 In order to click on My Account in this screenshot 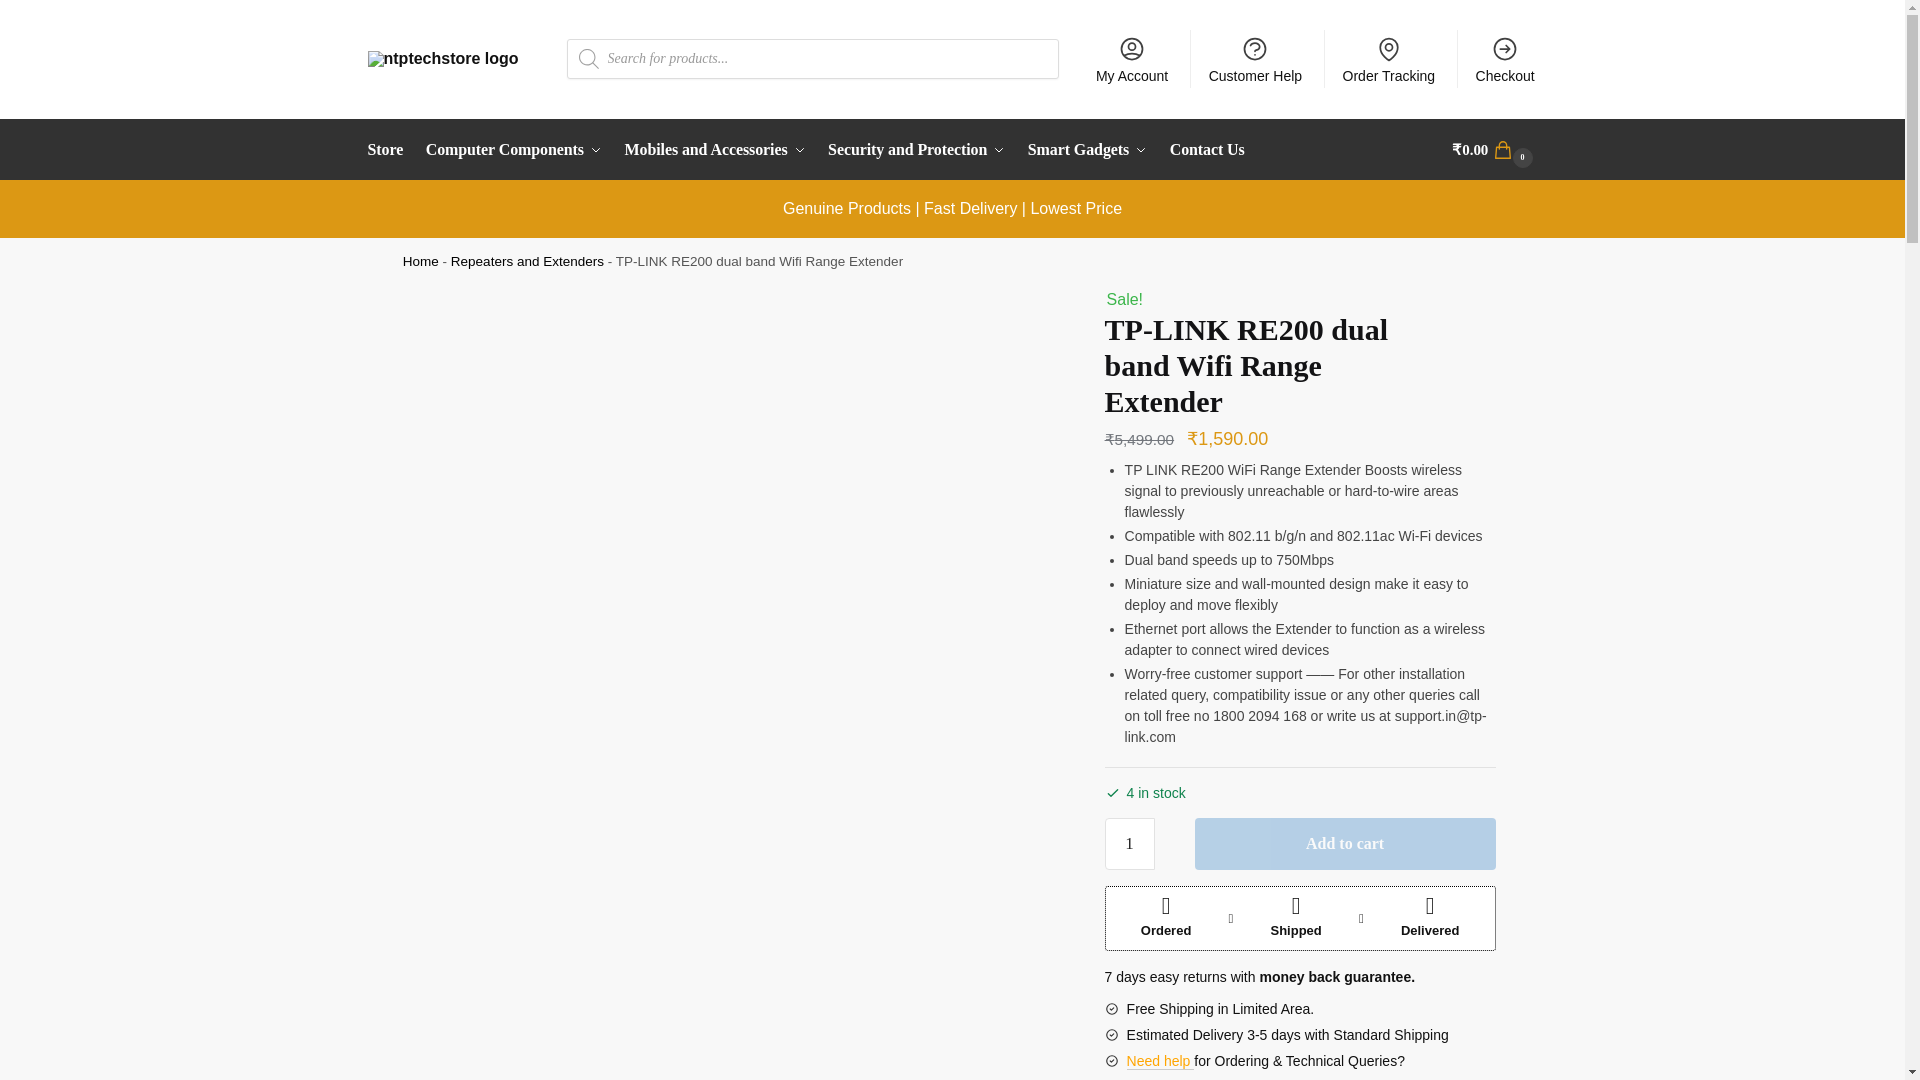, I will do `click(1132, 58)`.